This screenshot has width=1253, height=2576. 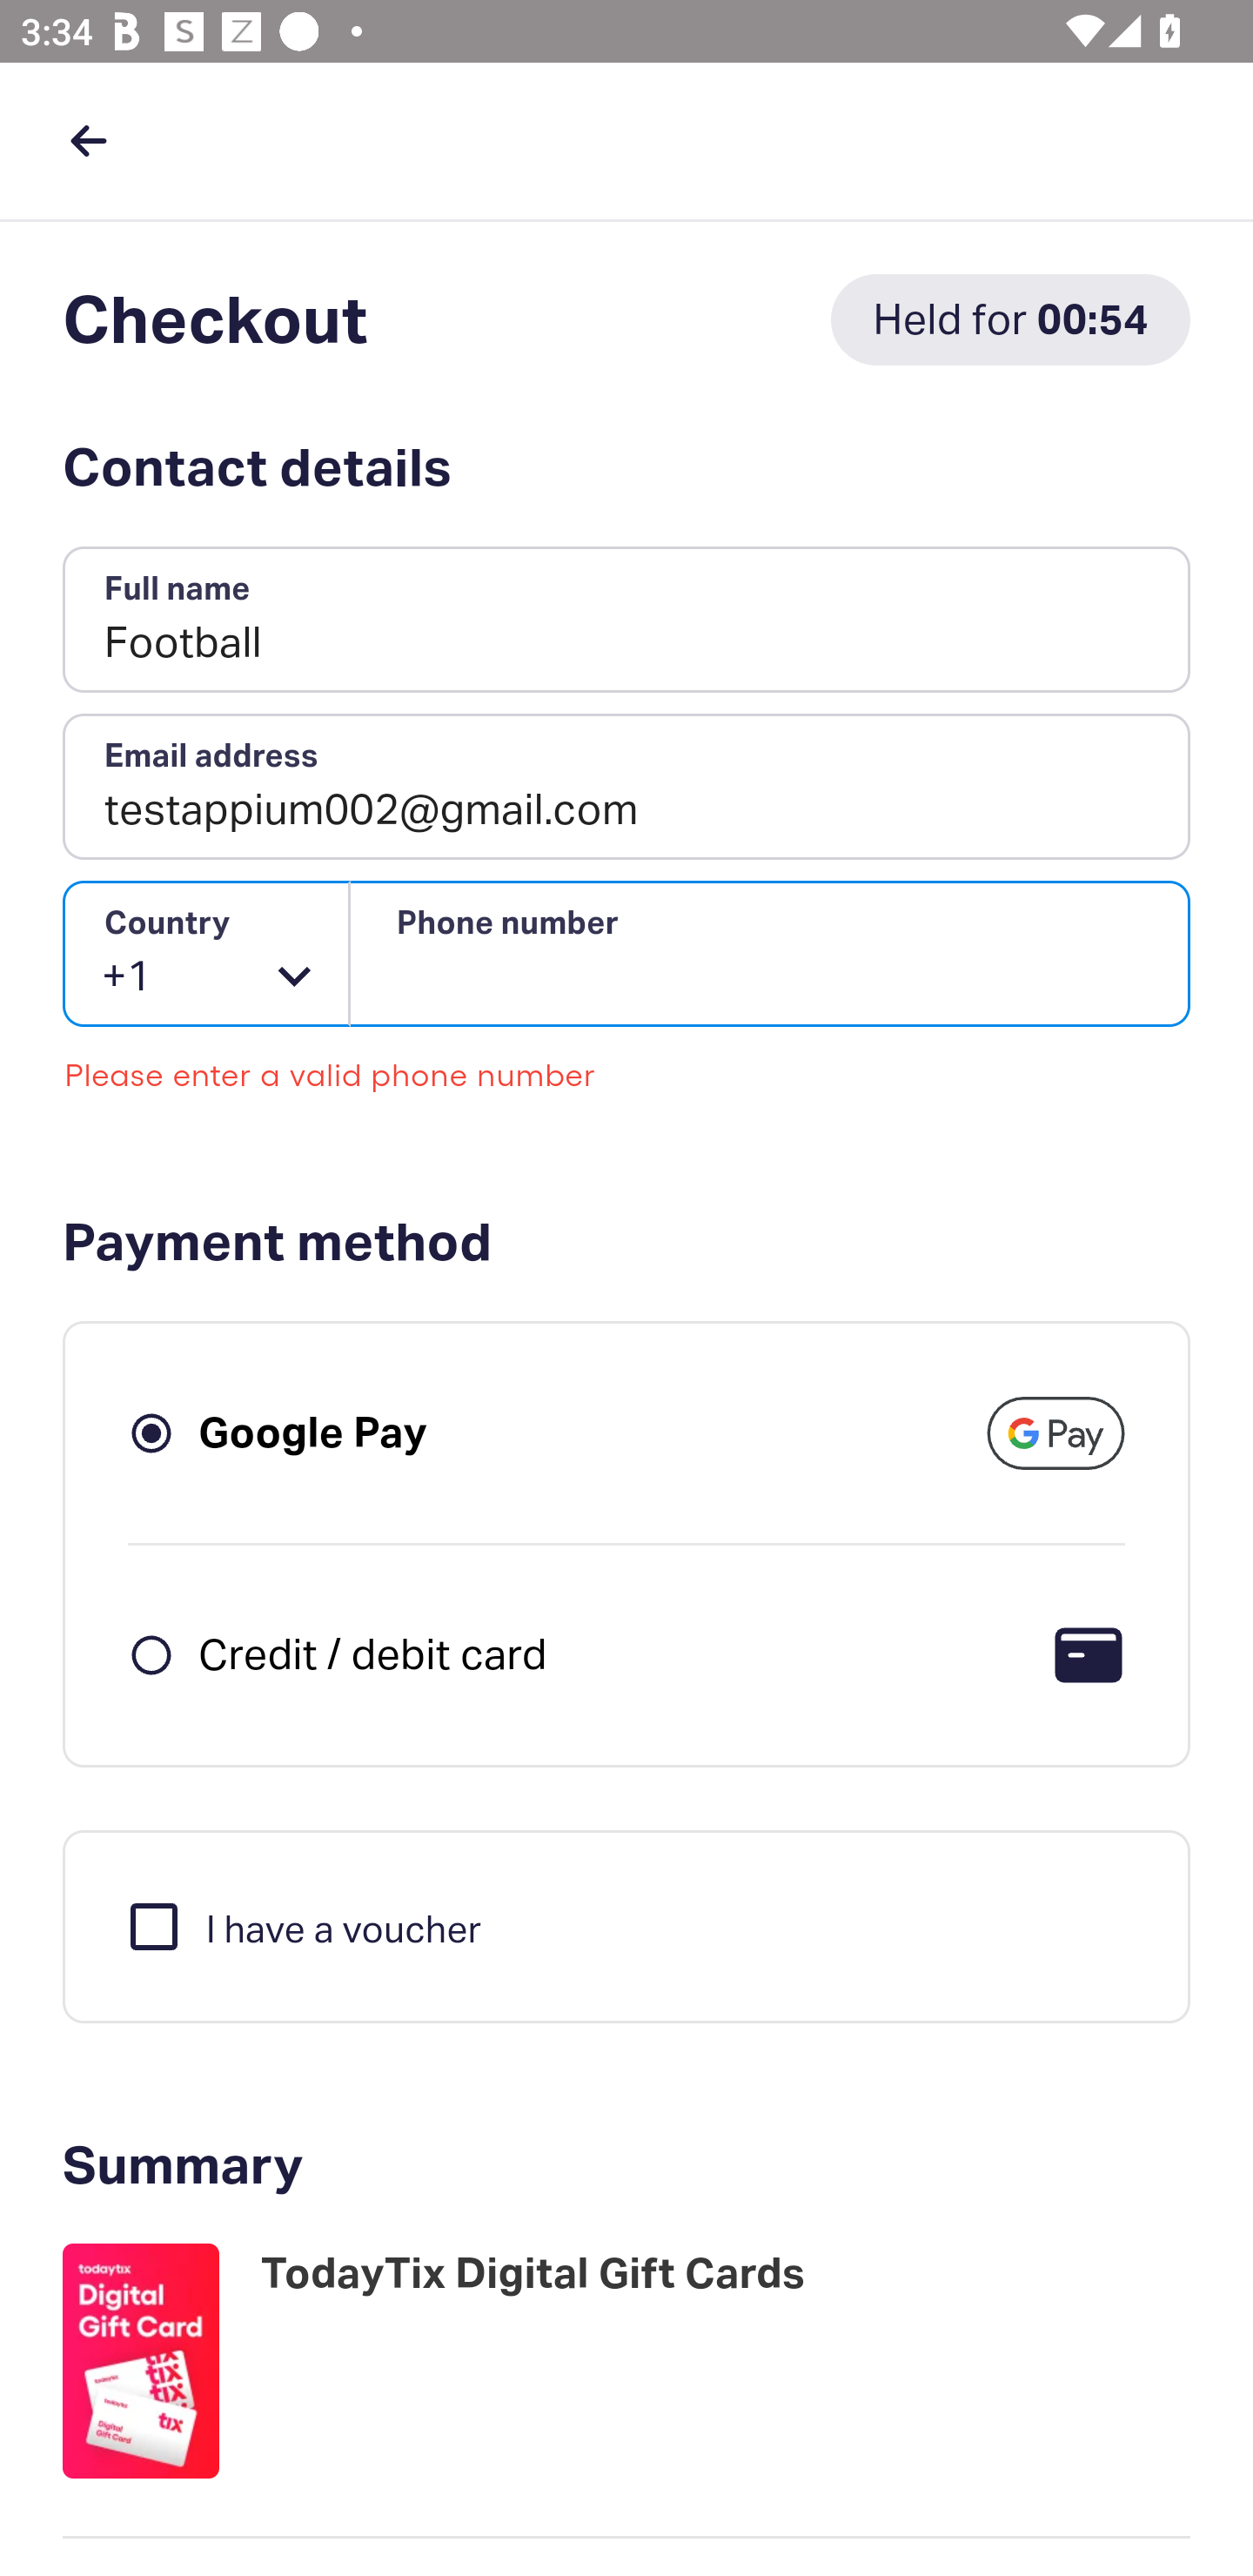 I want to click on Football, so click(x=626, y=621).